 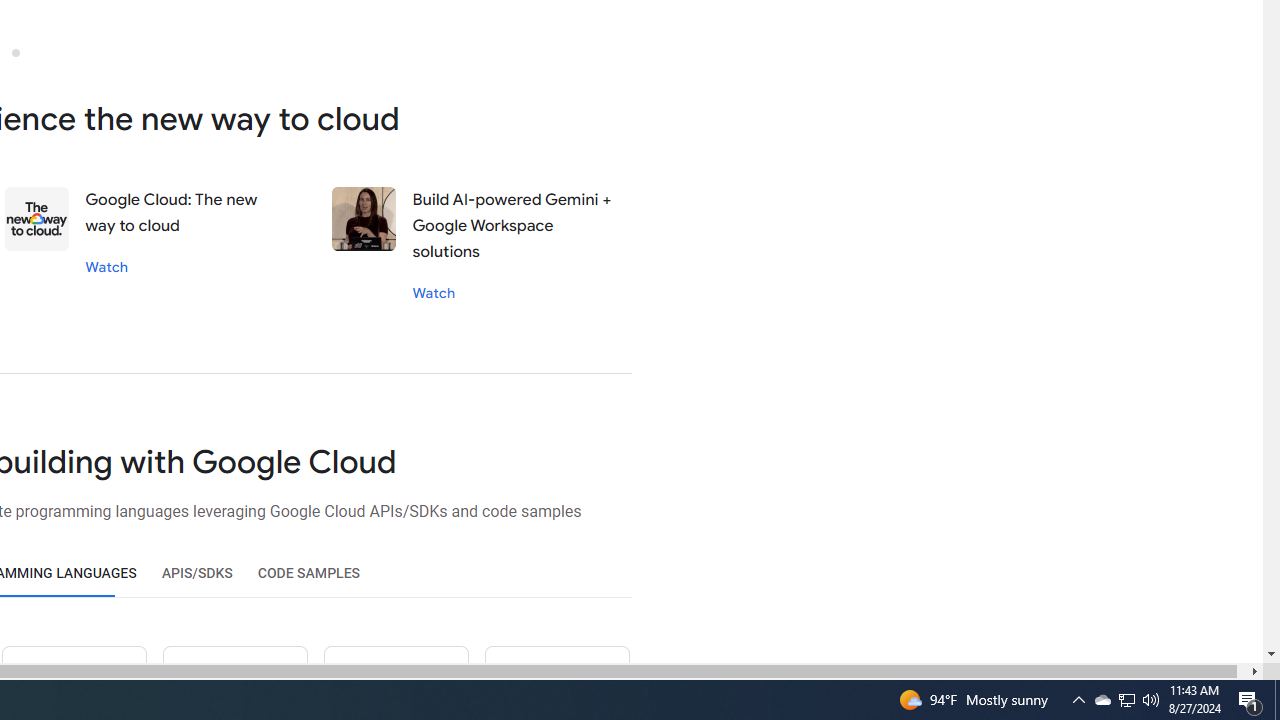 I want to click on Ruby icon, so click(x=235, y=682).